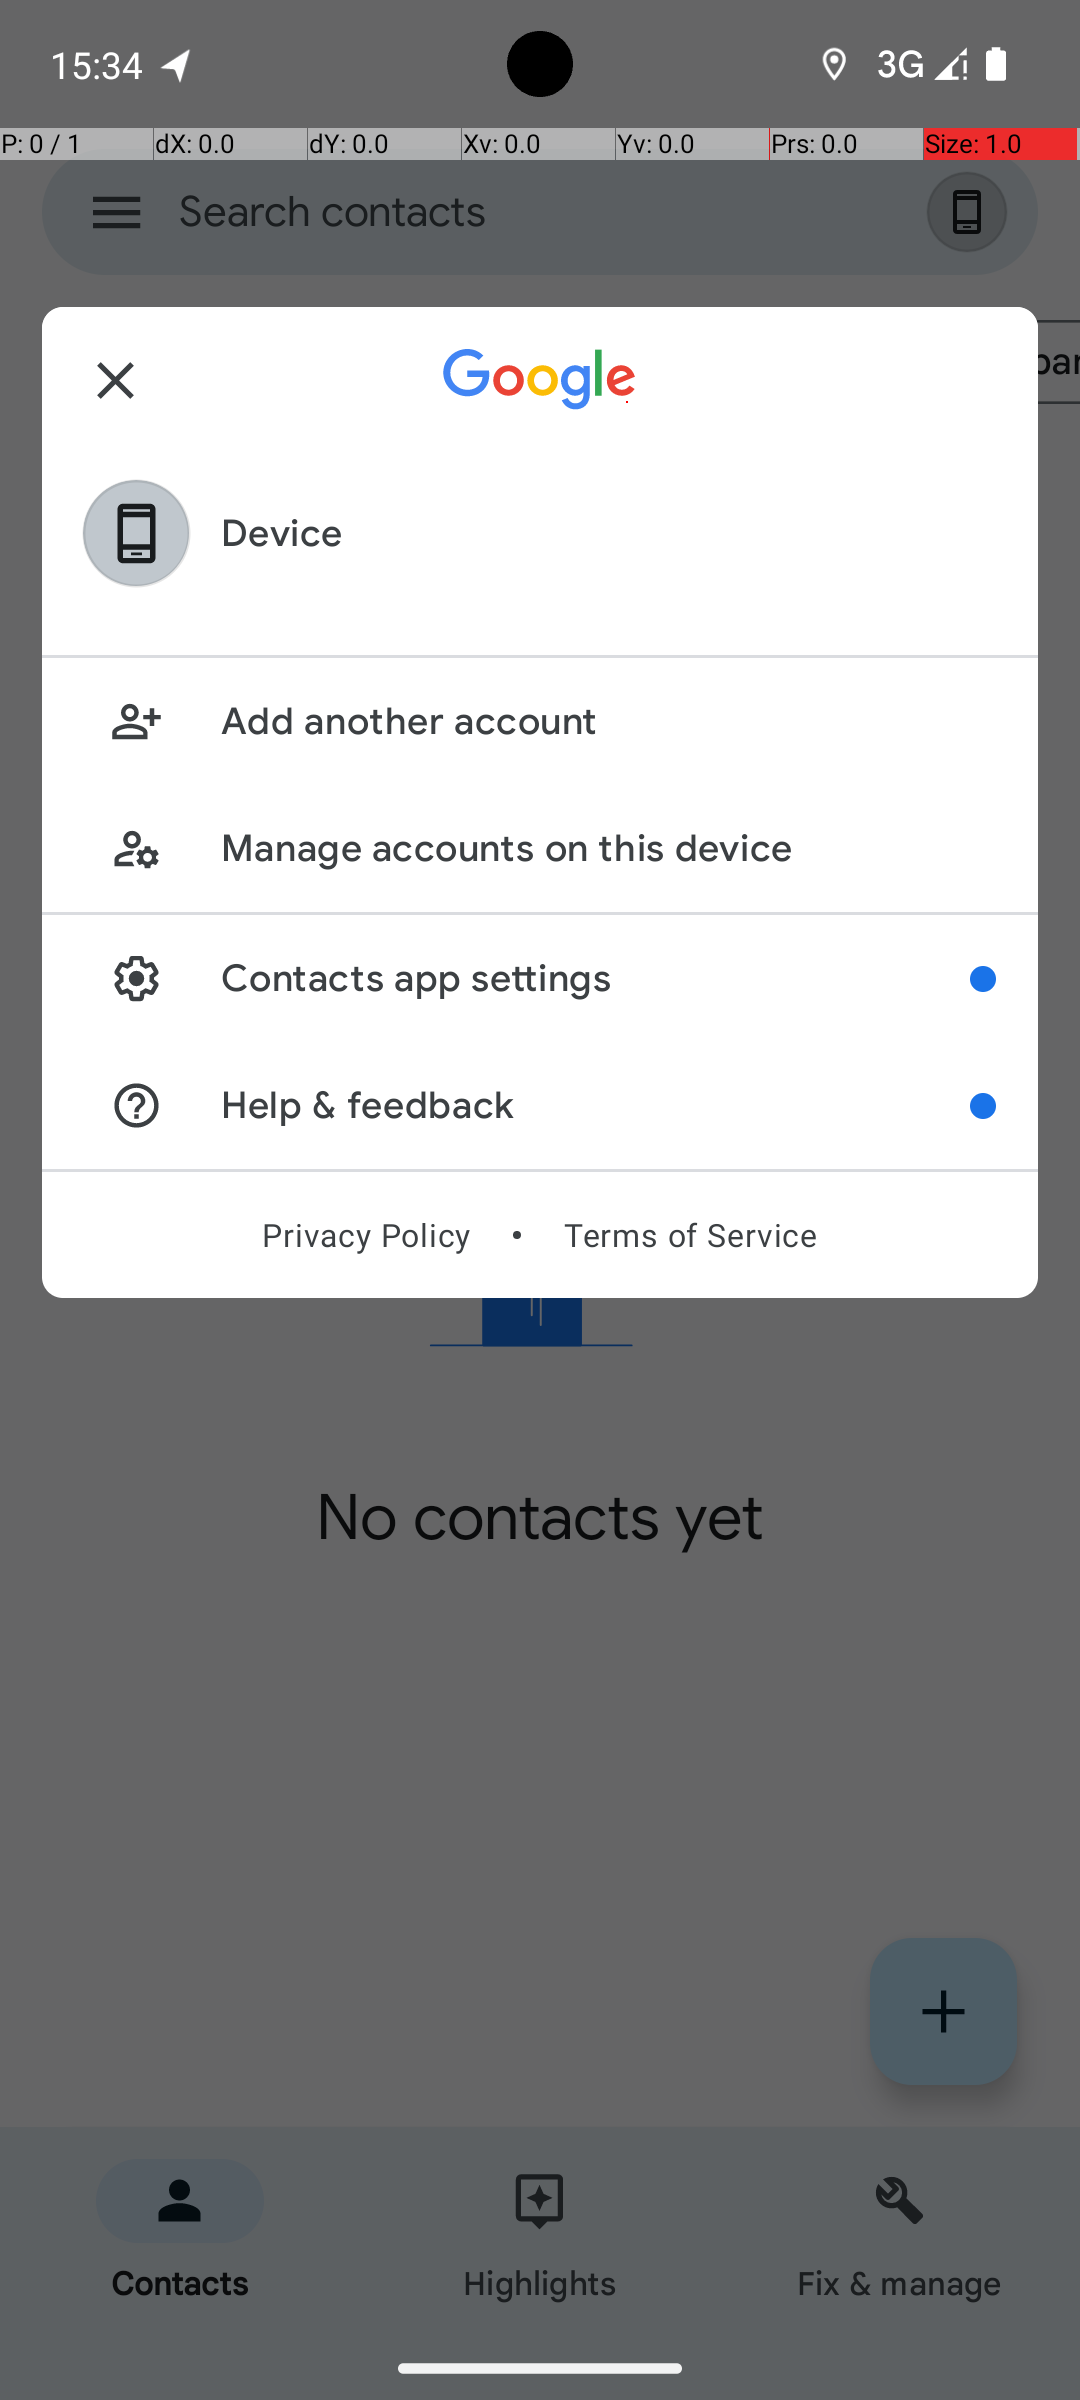 This screenshot has height=2400, width=1080. Describe the element at coordinates (282, 534) in the screenshot. I see `Device` at that location.